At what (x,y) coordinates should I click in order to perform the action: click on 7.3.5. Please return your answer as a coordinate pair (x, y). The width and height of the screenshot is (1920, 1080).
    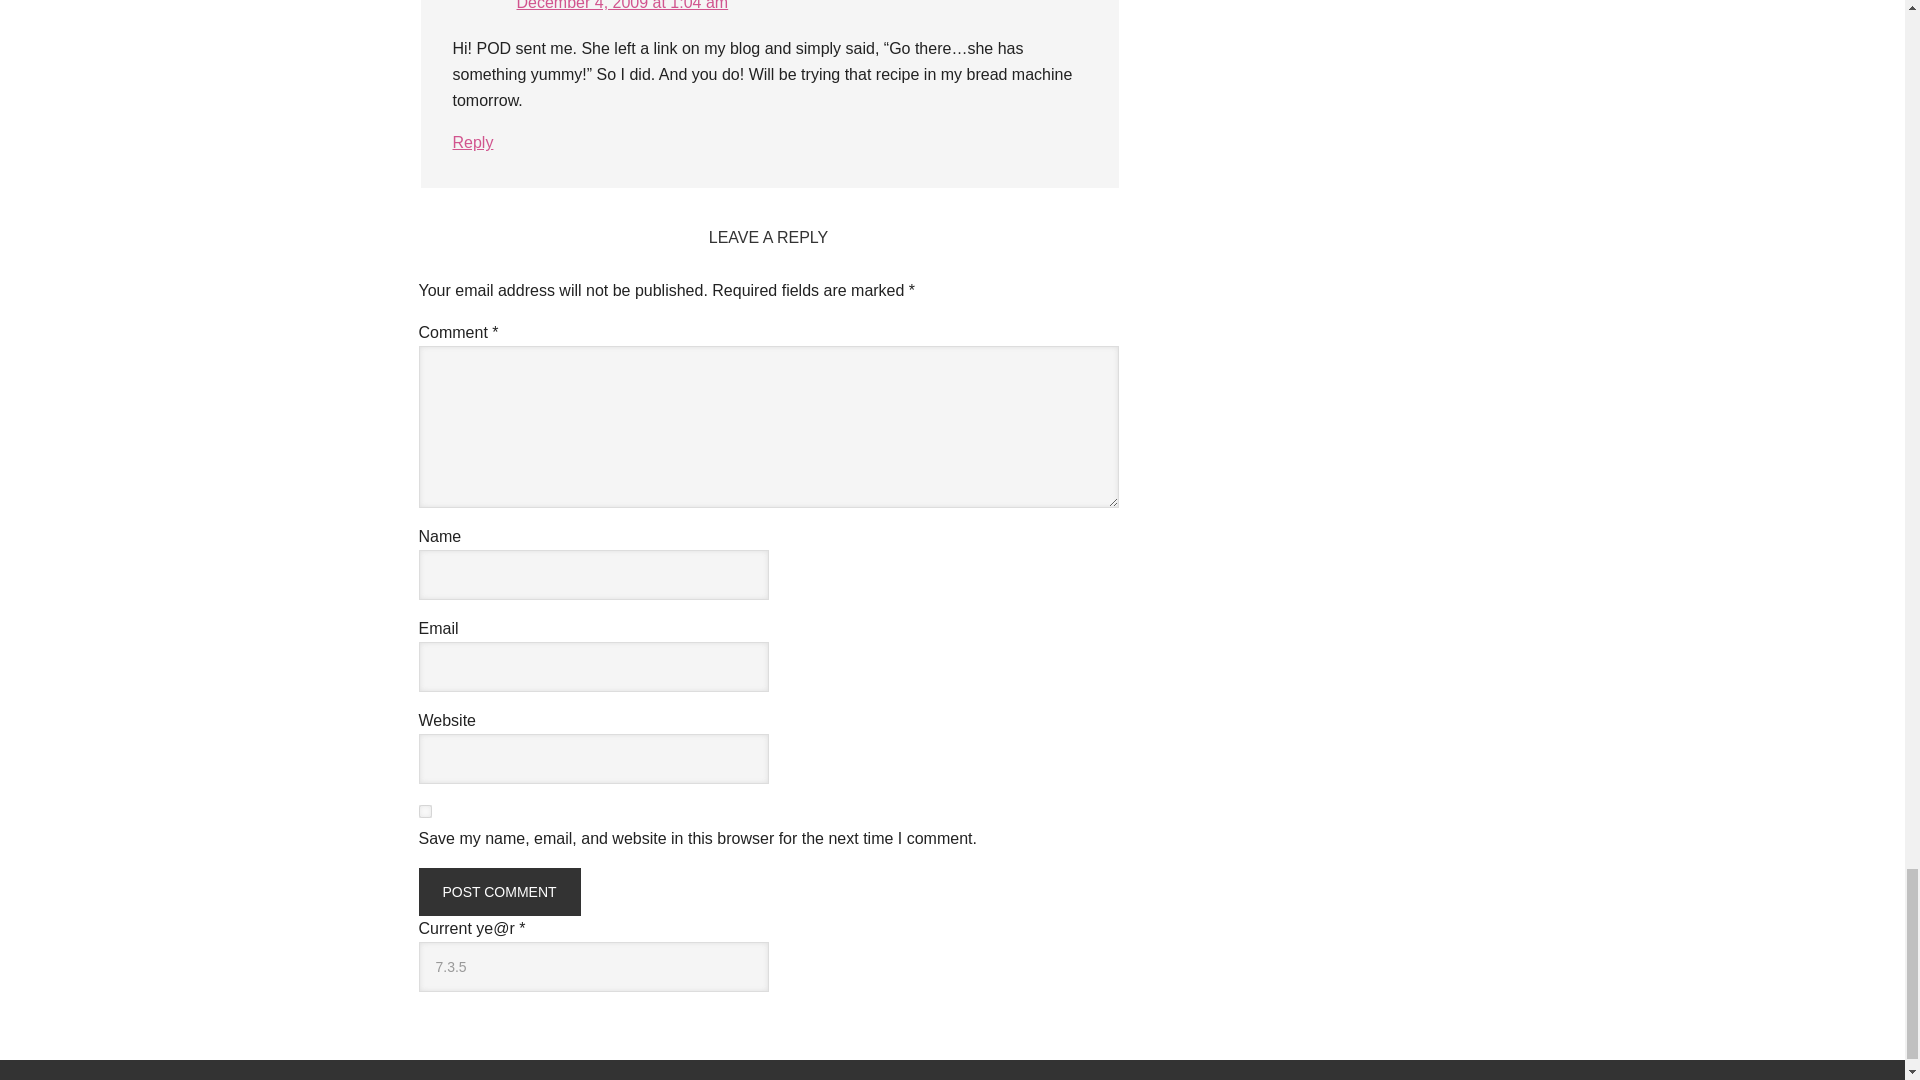
    Looking at the image, I should click on (593, 966).